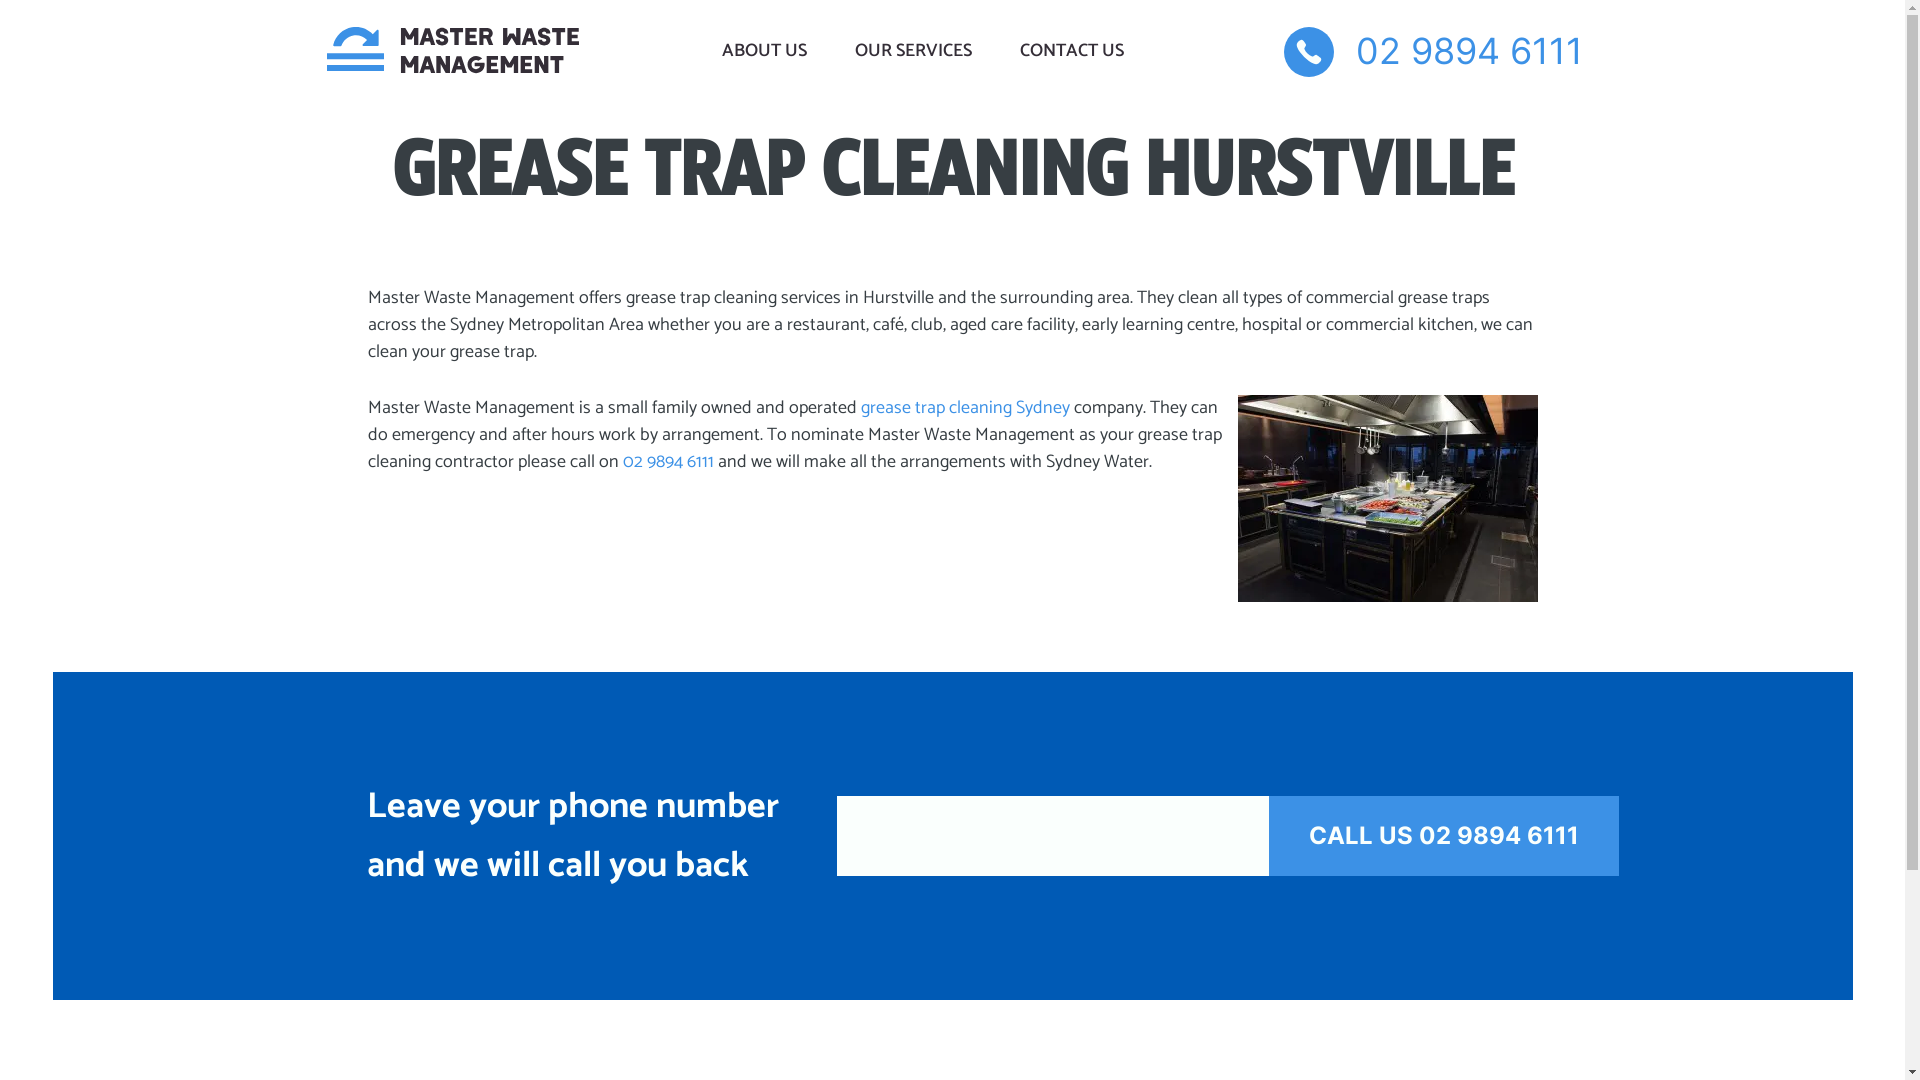 Image resolution: width=1920 pixels, height=1080 pixels. Describe the element at coordinates (764, 51) in the screenshot. I see `ABOUT US` at that location.